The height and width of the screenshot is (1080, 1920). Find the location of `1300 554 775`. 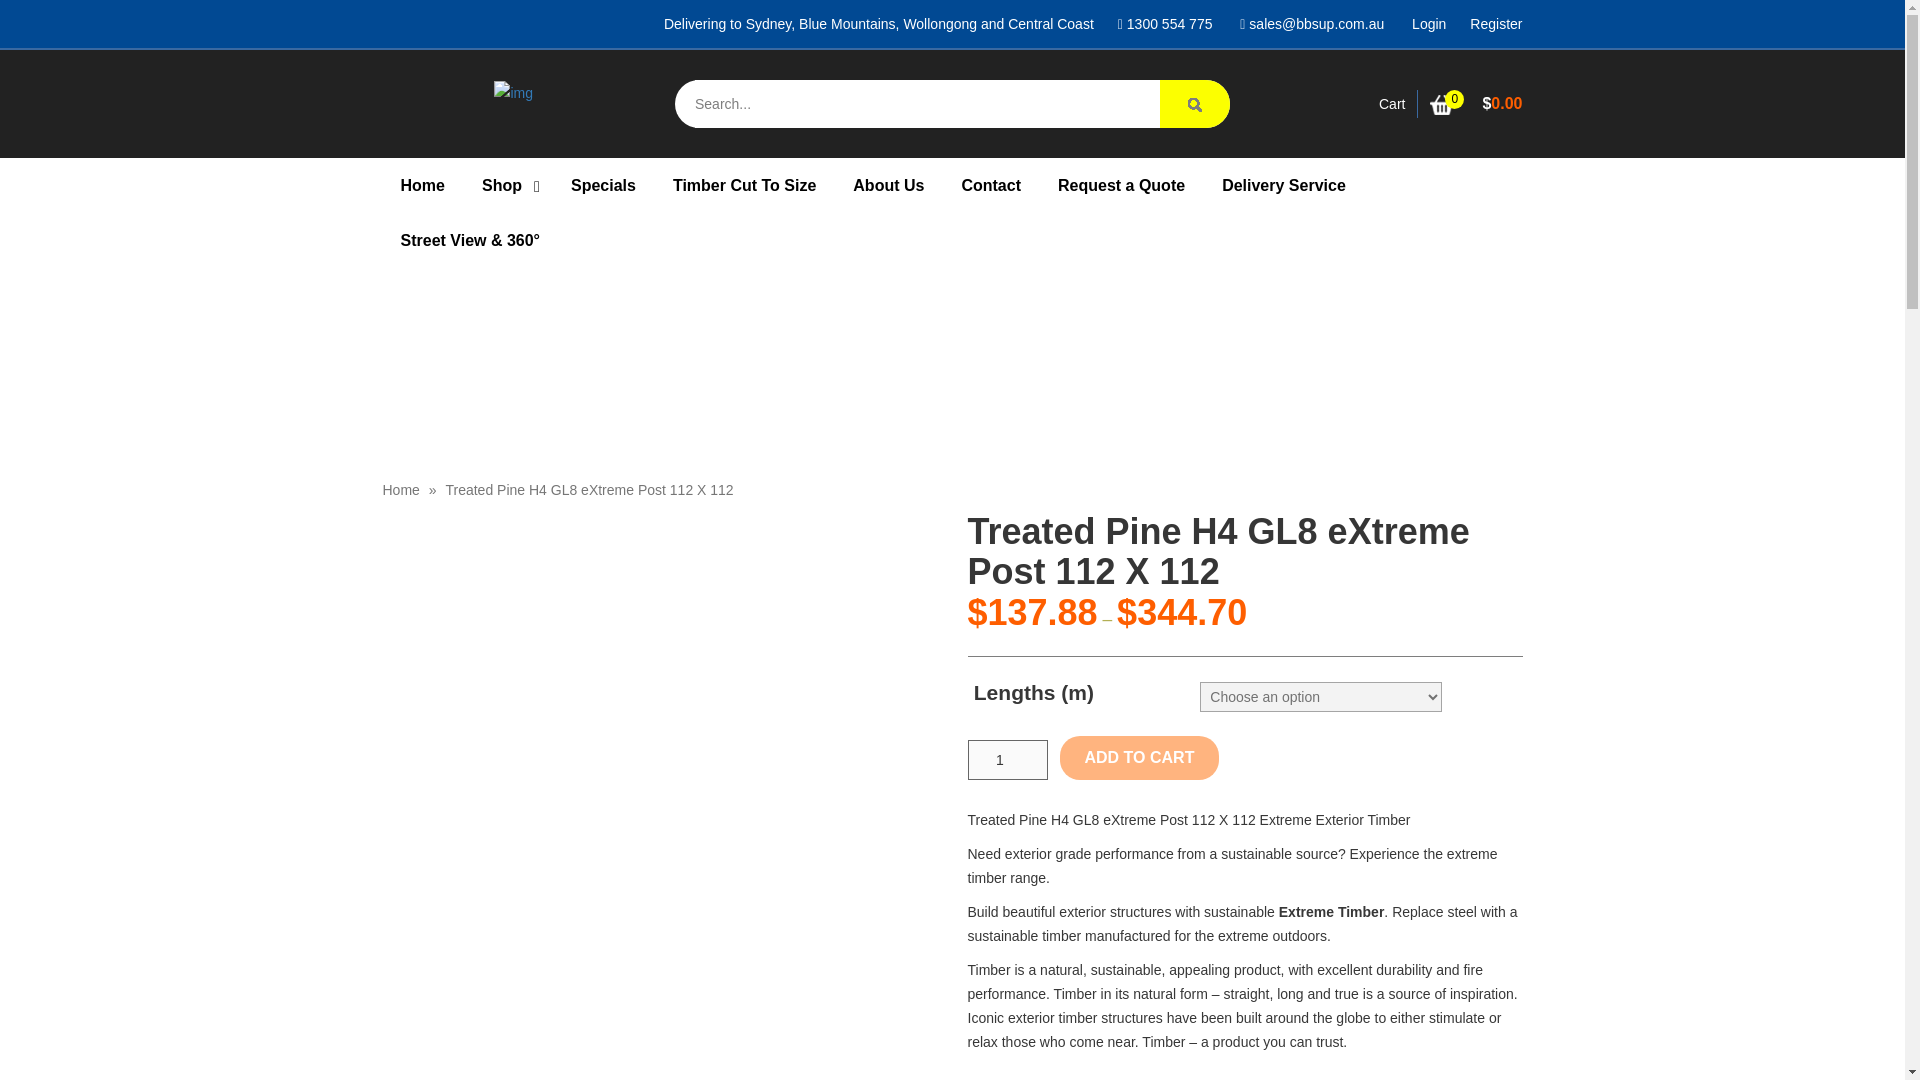

1300 554 775 is located at coordinates (1165, 24).